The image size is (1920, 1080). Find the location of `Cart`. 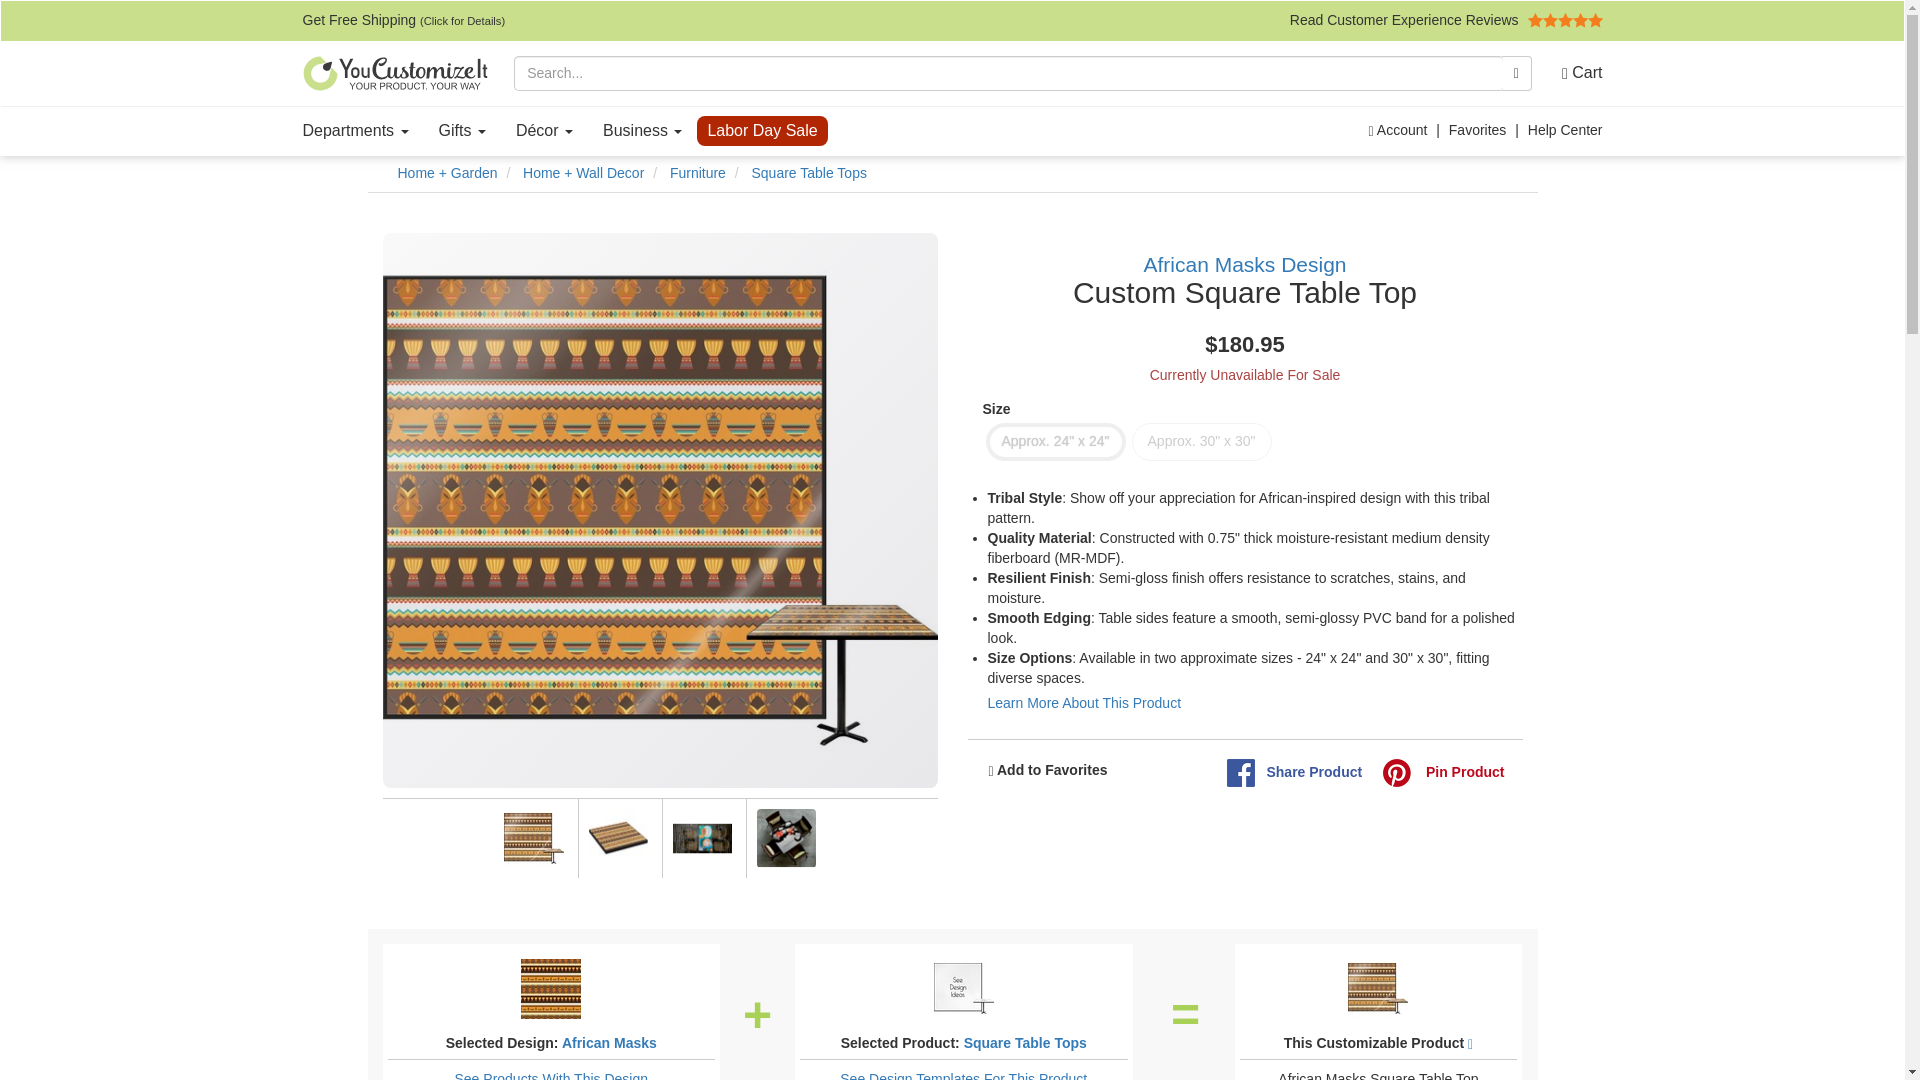

Cart is located at coordinates (1575, 73).